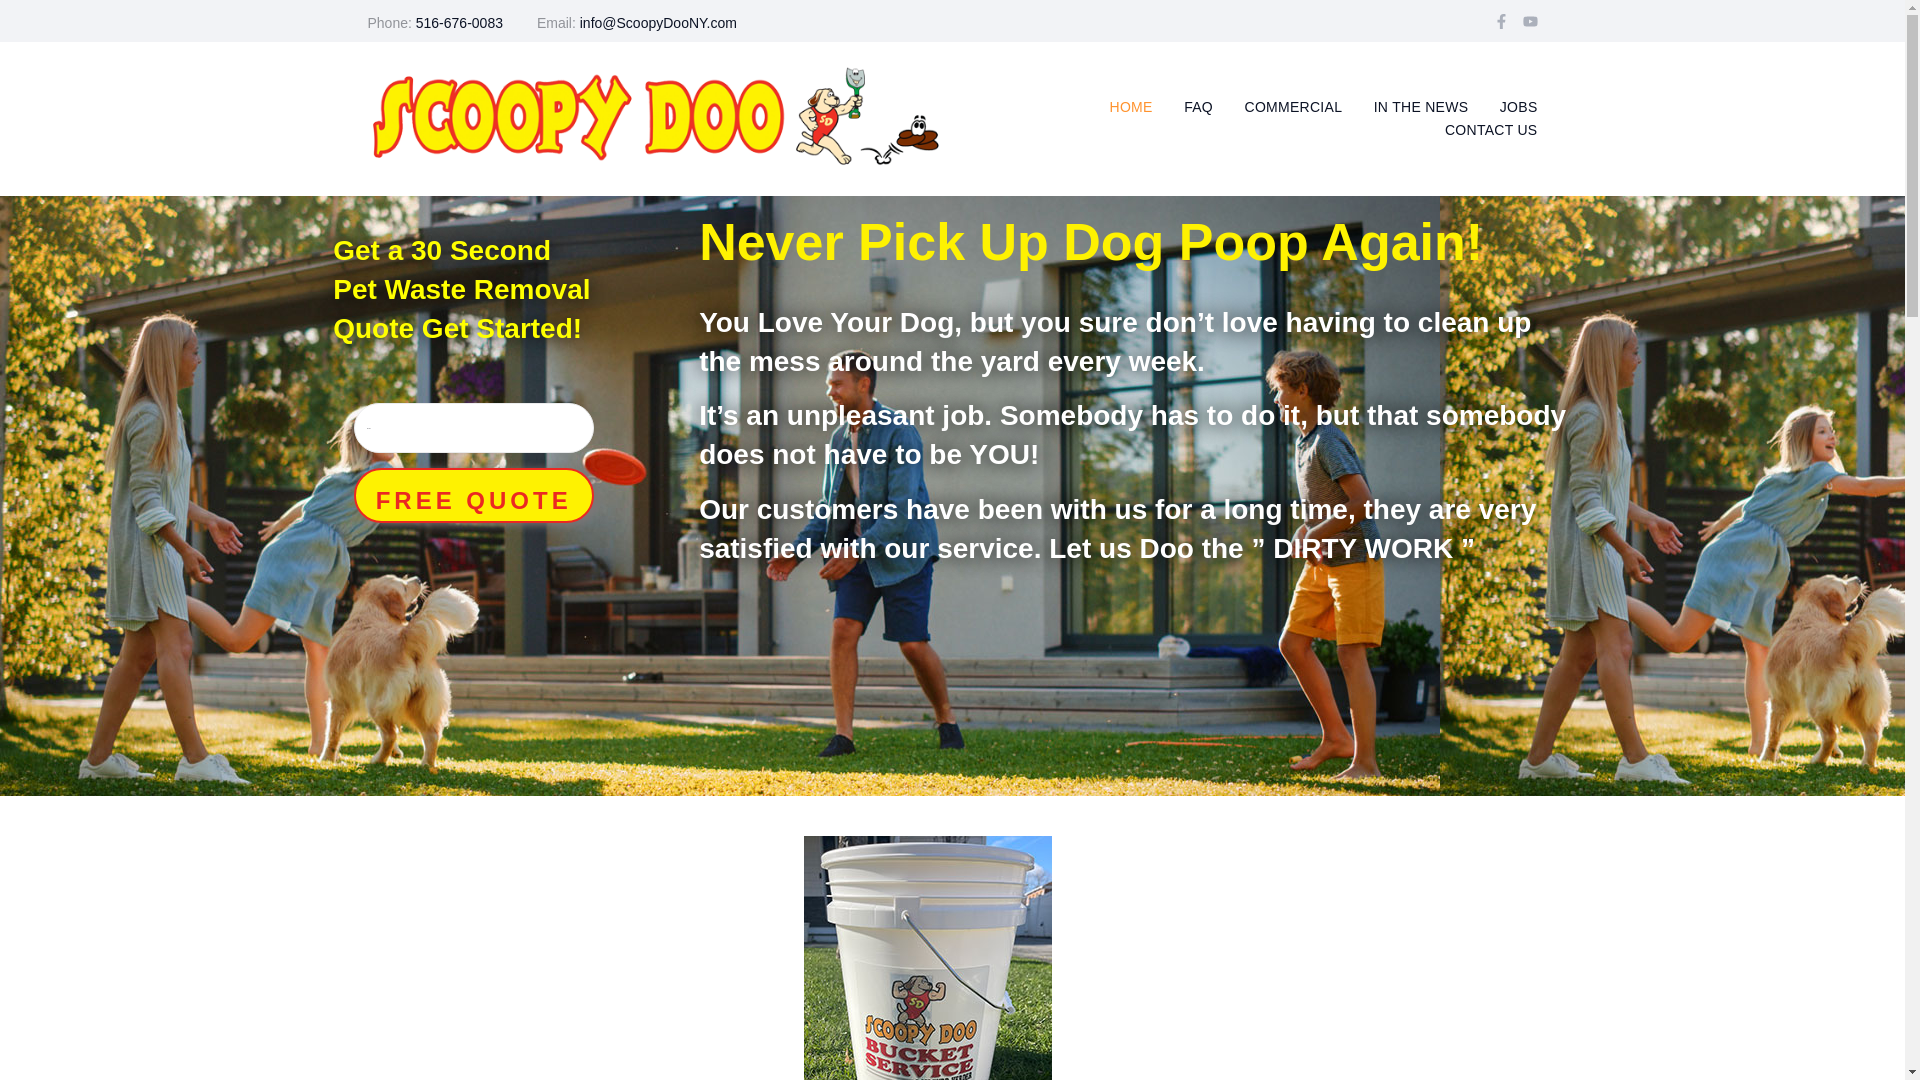 The height and width of the screenshot is (1080, 1920). Describe the element at coordinates (1198, 107) in the screenshot. I see `FAQ` at that location.